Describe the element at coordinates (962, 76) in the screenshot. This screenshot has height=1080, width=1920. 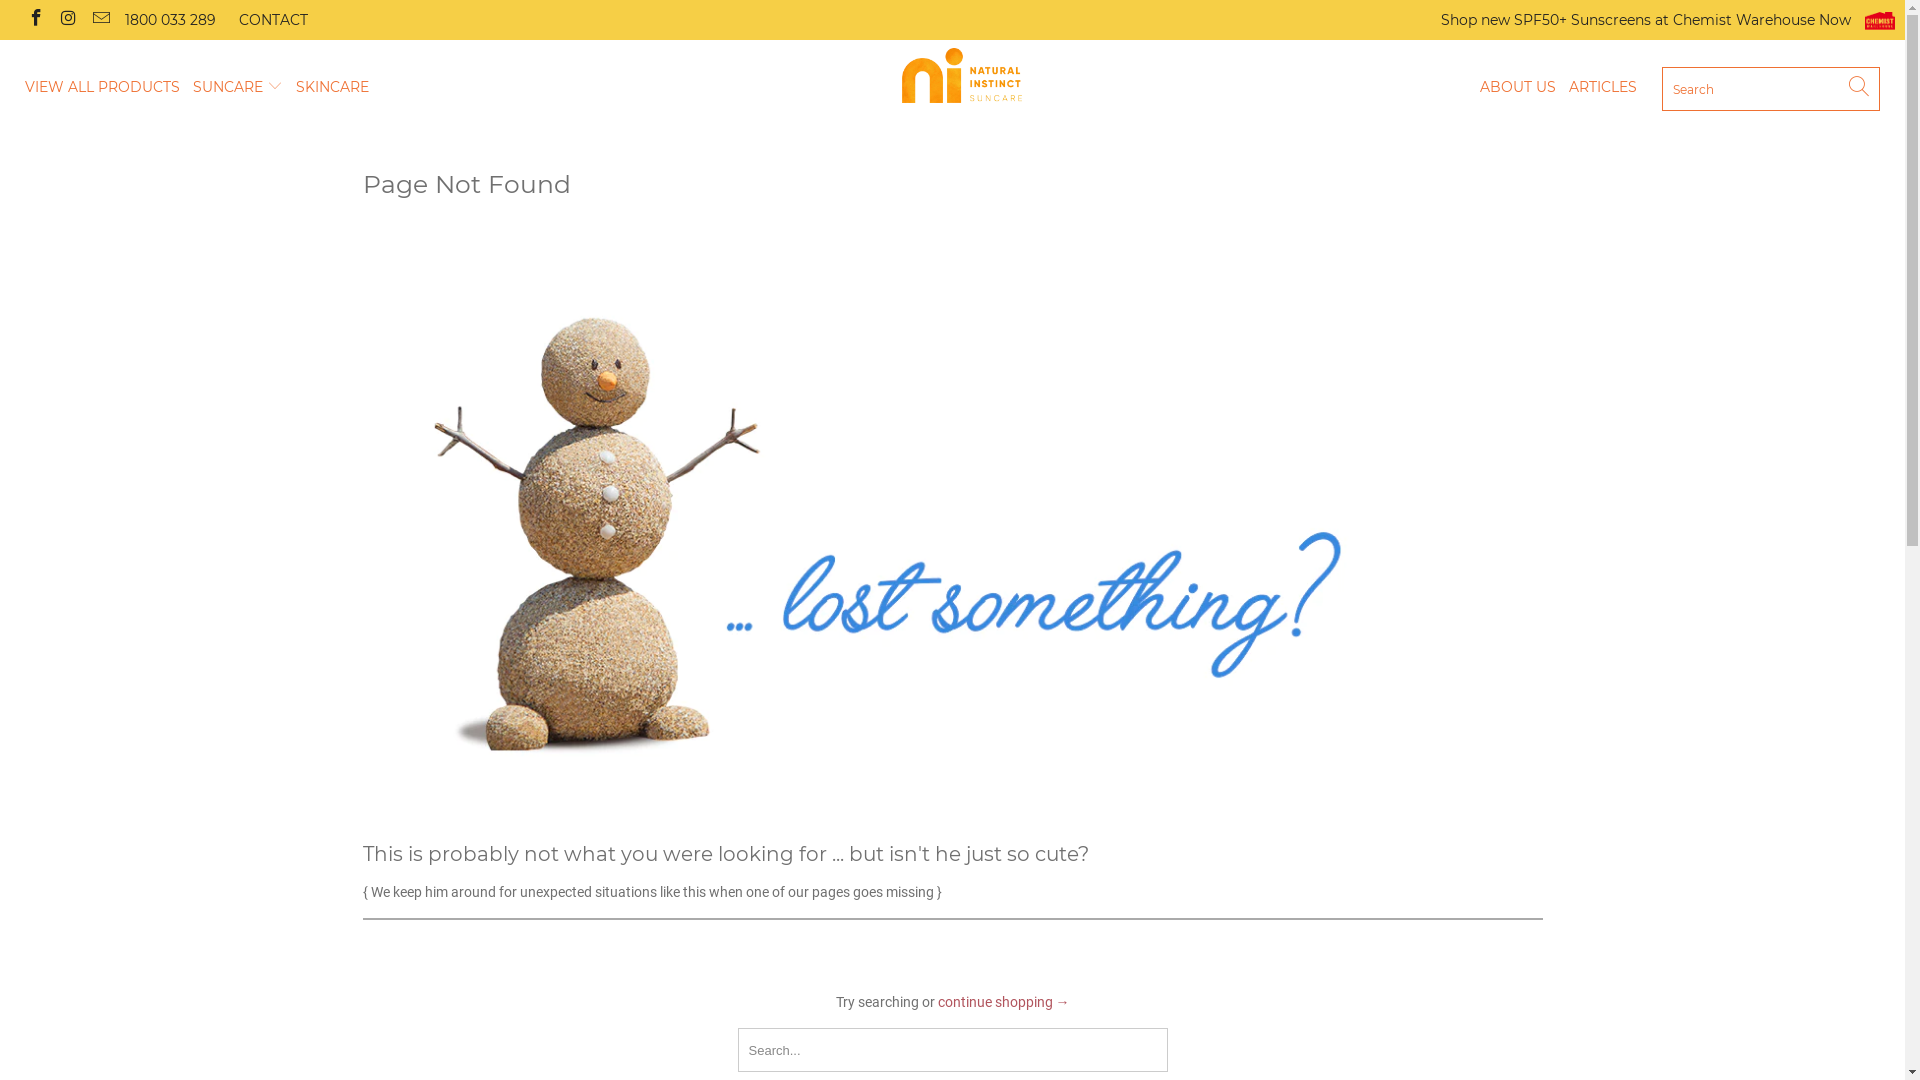
I see `Natural Instinct Suncare` at that location.